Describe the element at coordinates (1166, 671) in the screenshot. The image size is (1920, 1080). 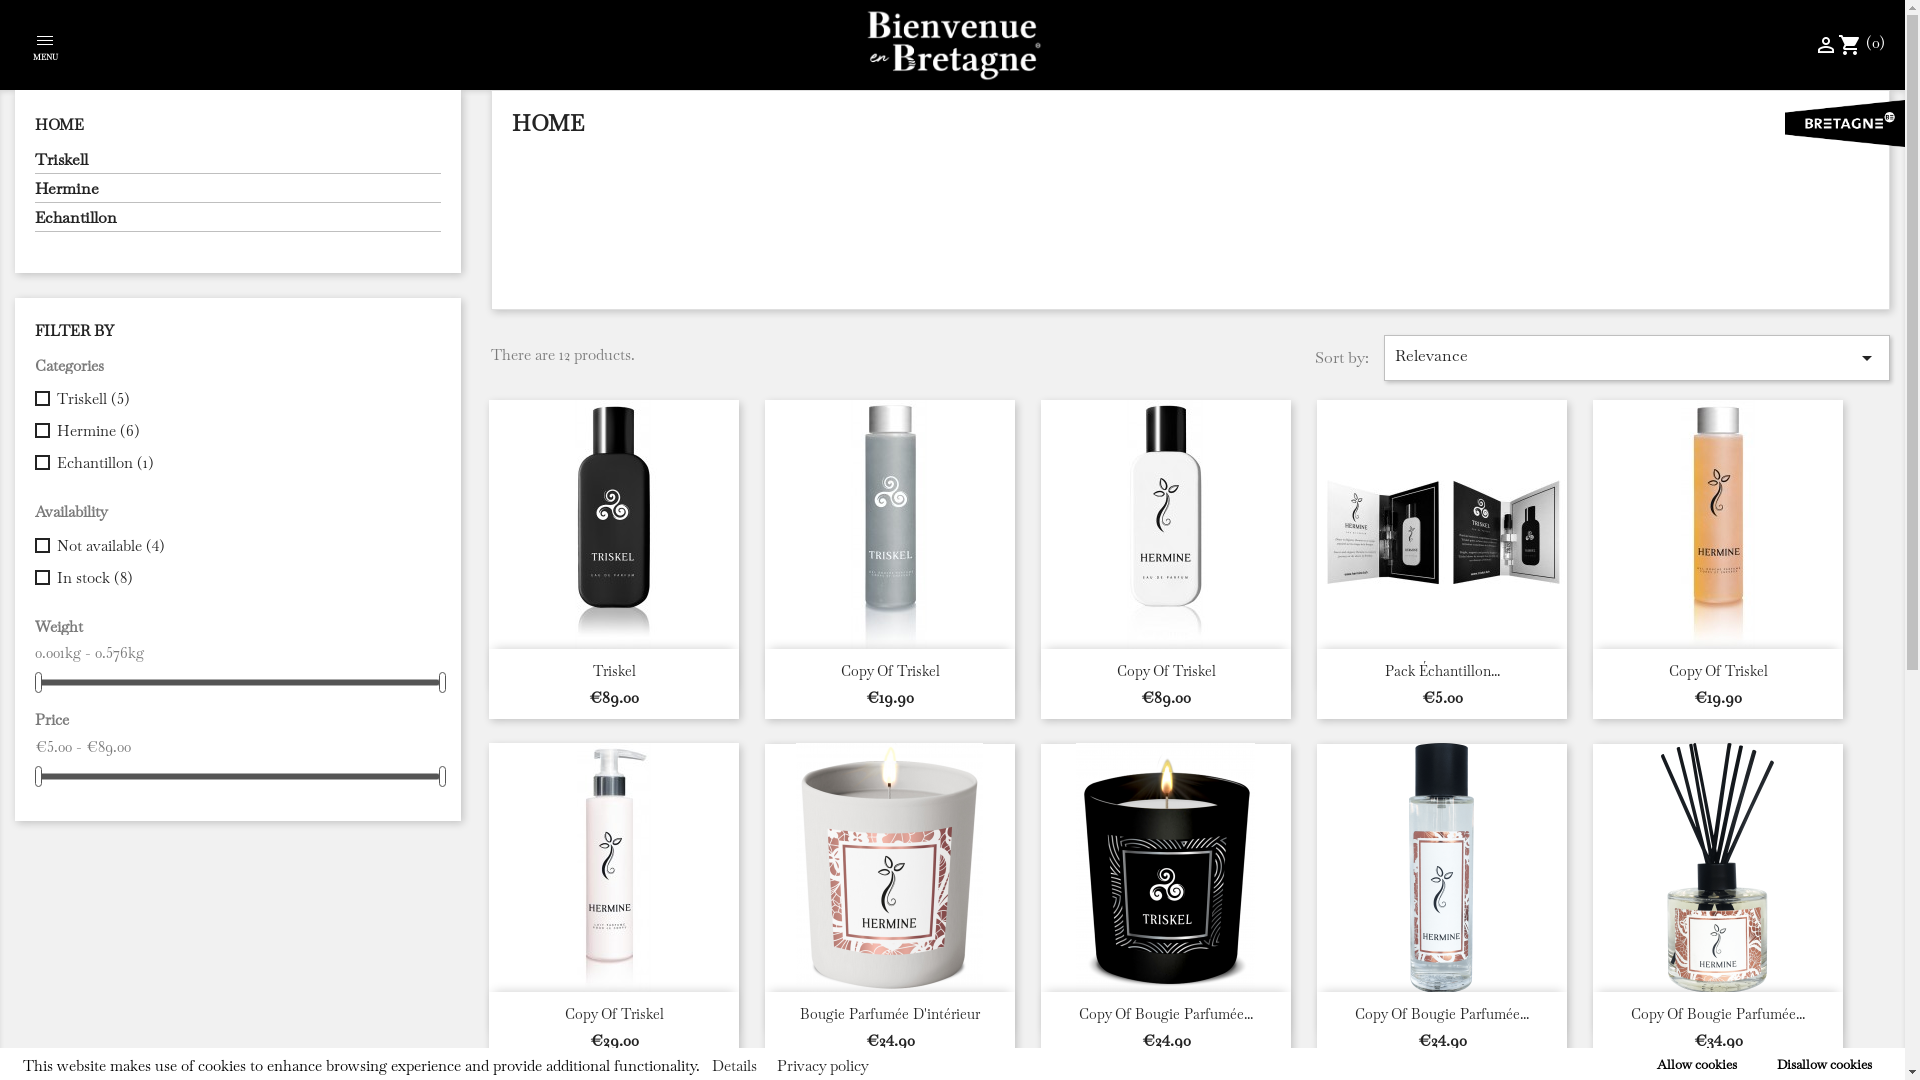
I see `Copy Of Triskel` at that location.